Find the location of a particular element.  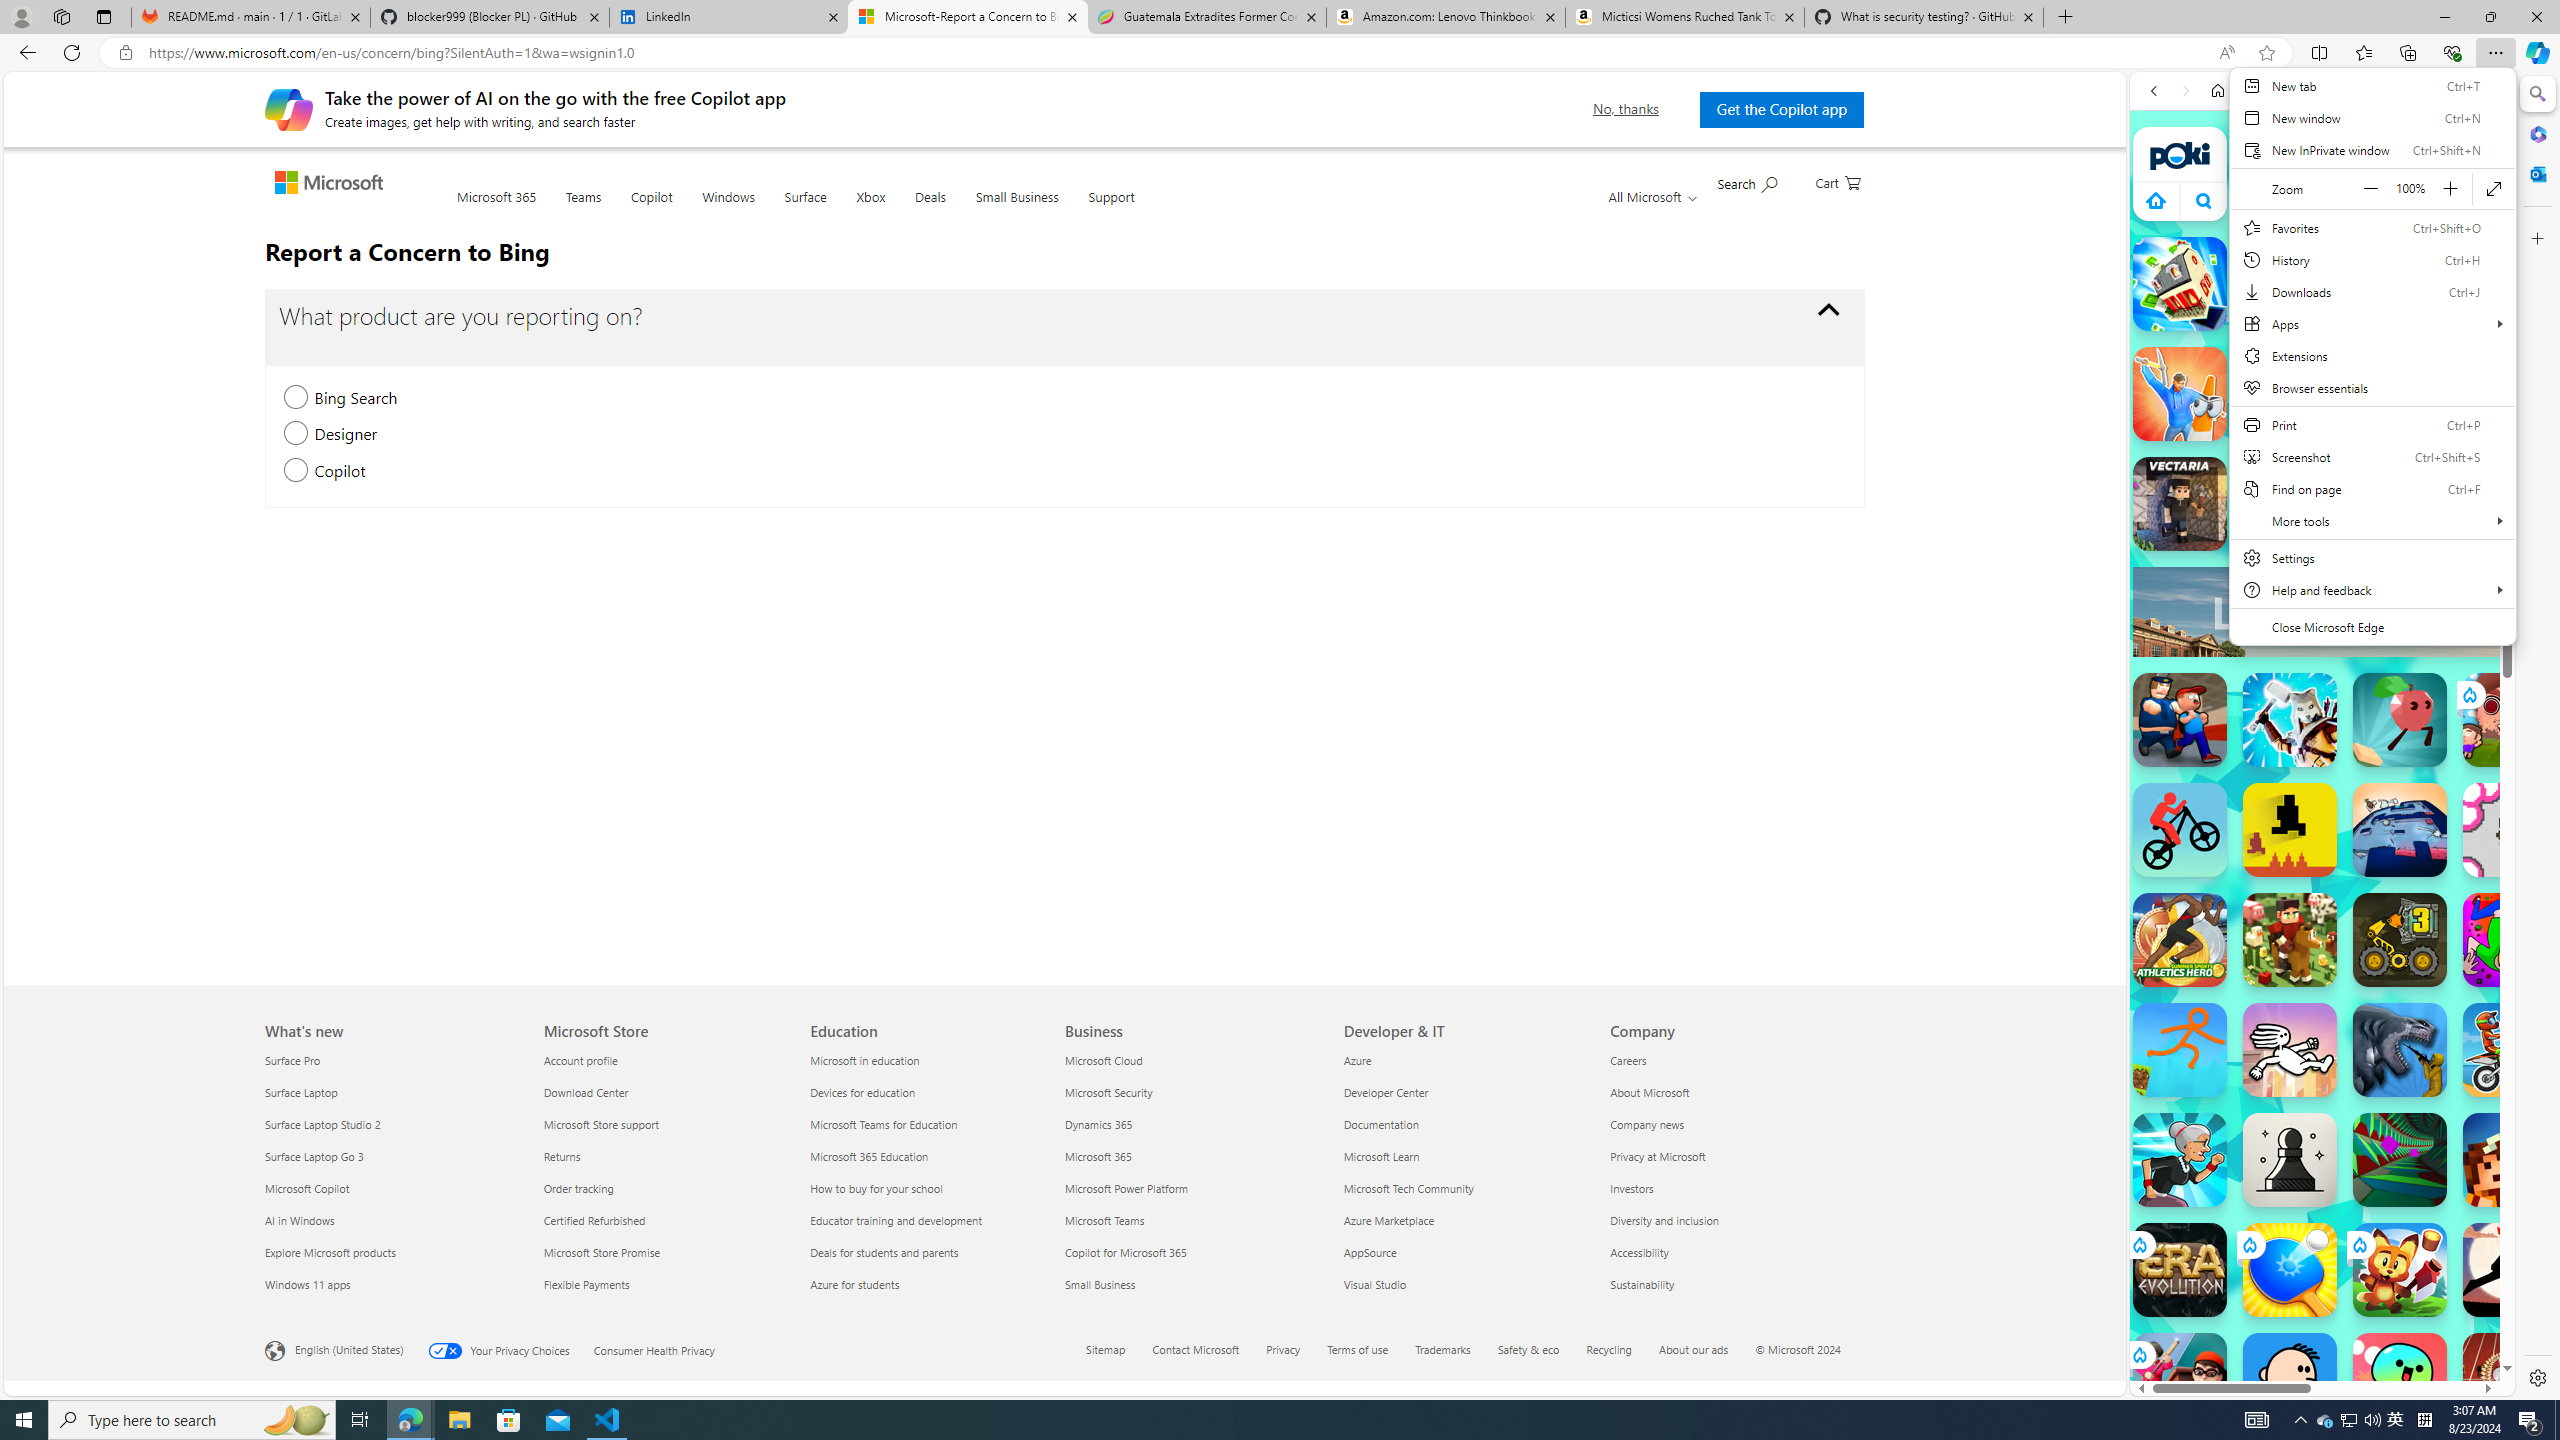

Vectaria.io is located at coordinates (2180, 504).